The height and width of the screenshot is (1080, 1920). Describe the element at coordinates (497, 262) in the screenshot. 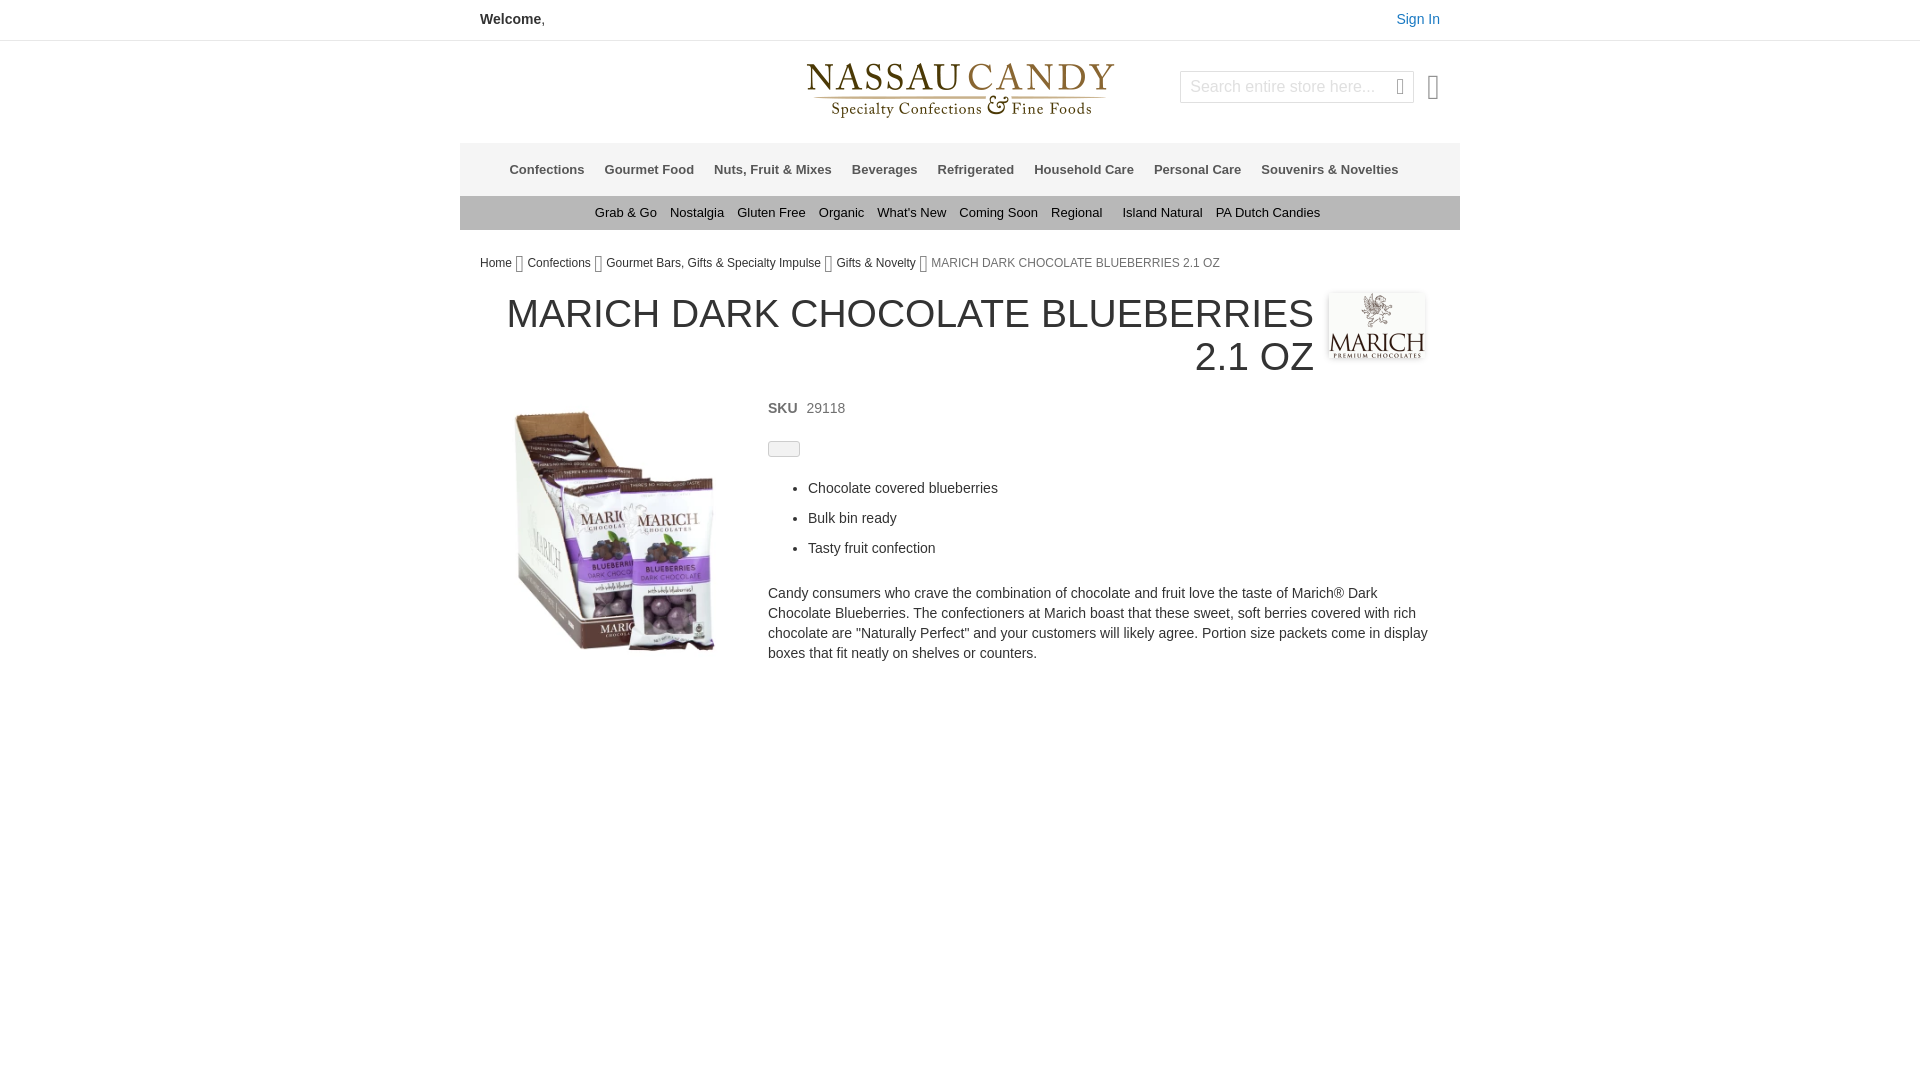

I see `Go to Home Page` at that location.